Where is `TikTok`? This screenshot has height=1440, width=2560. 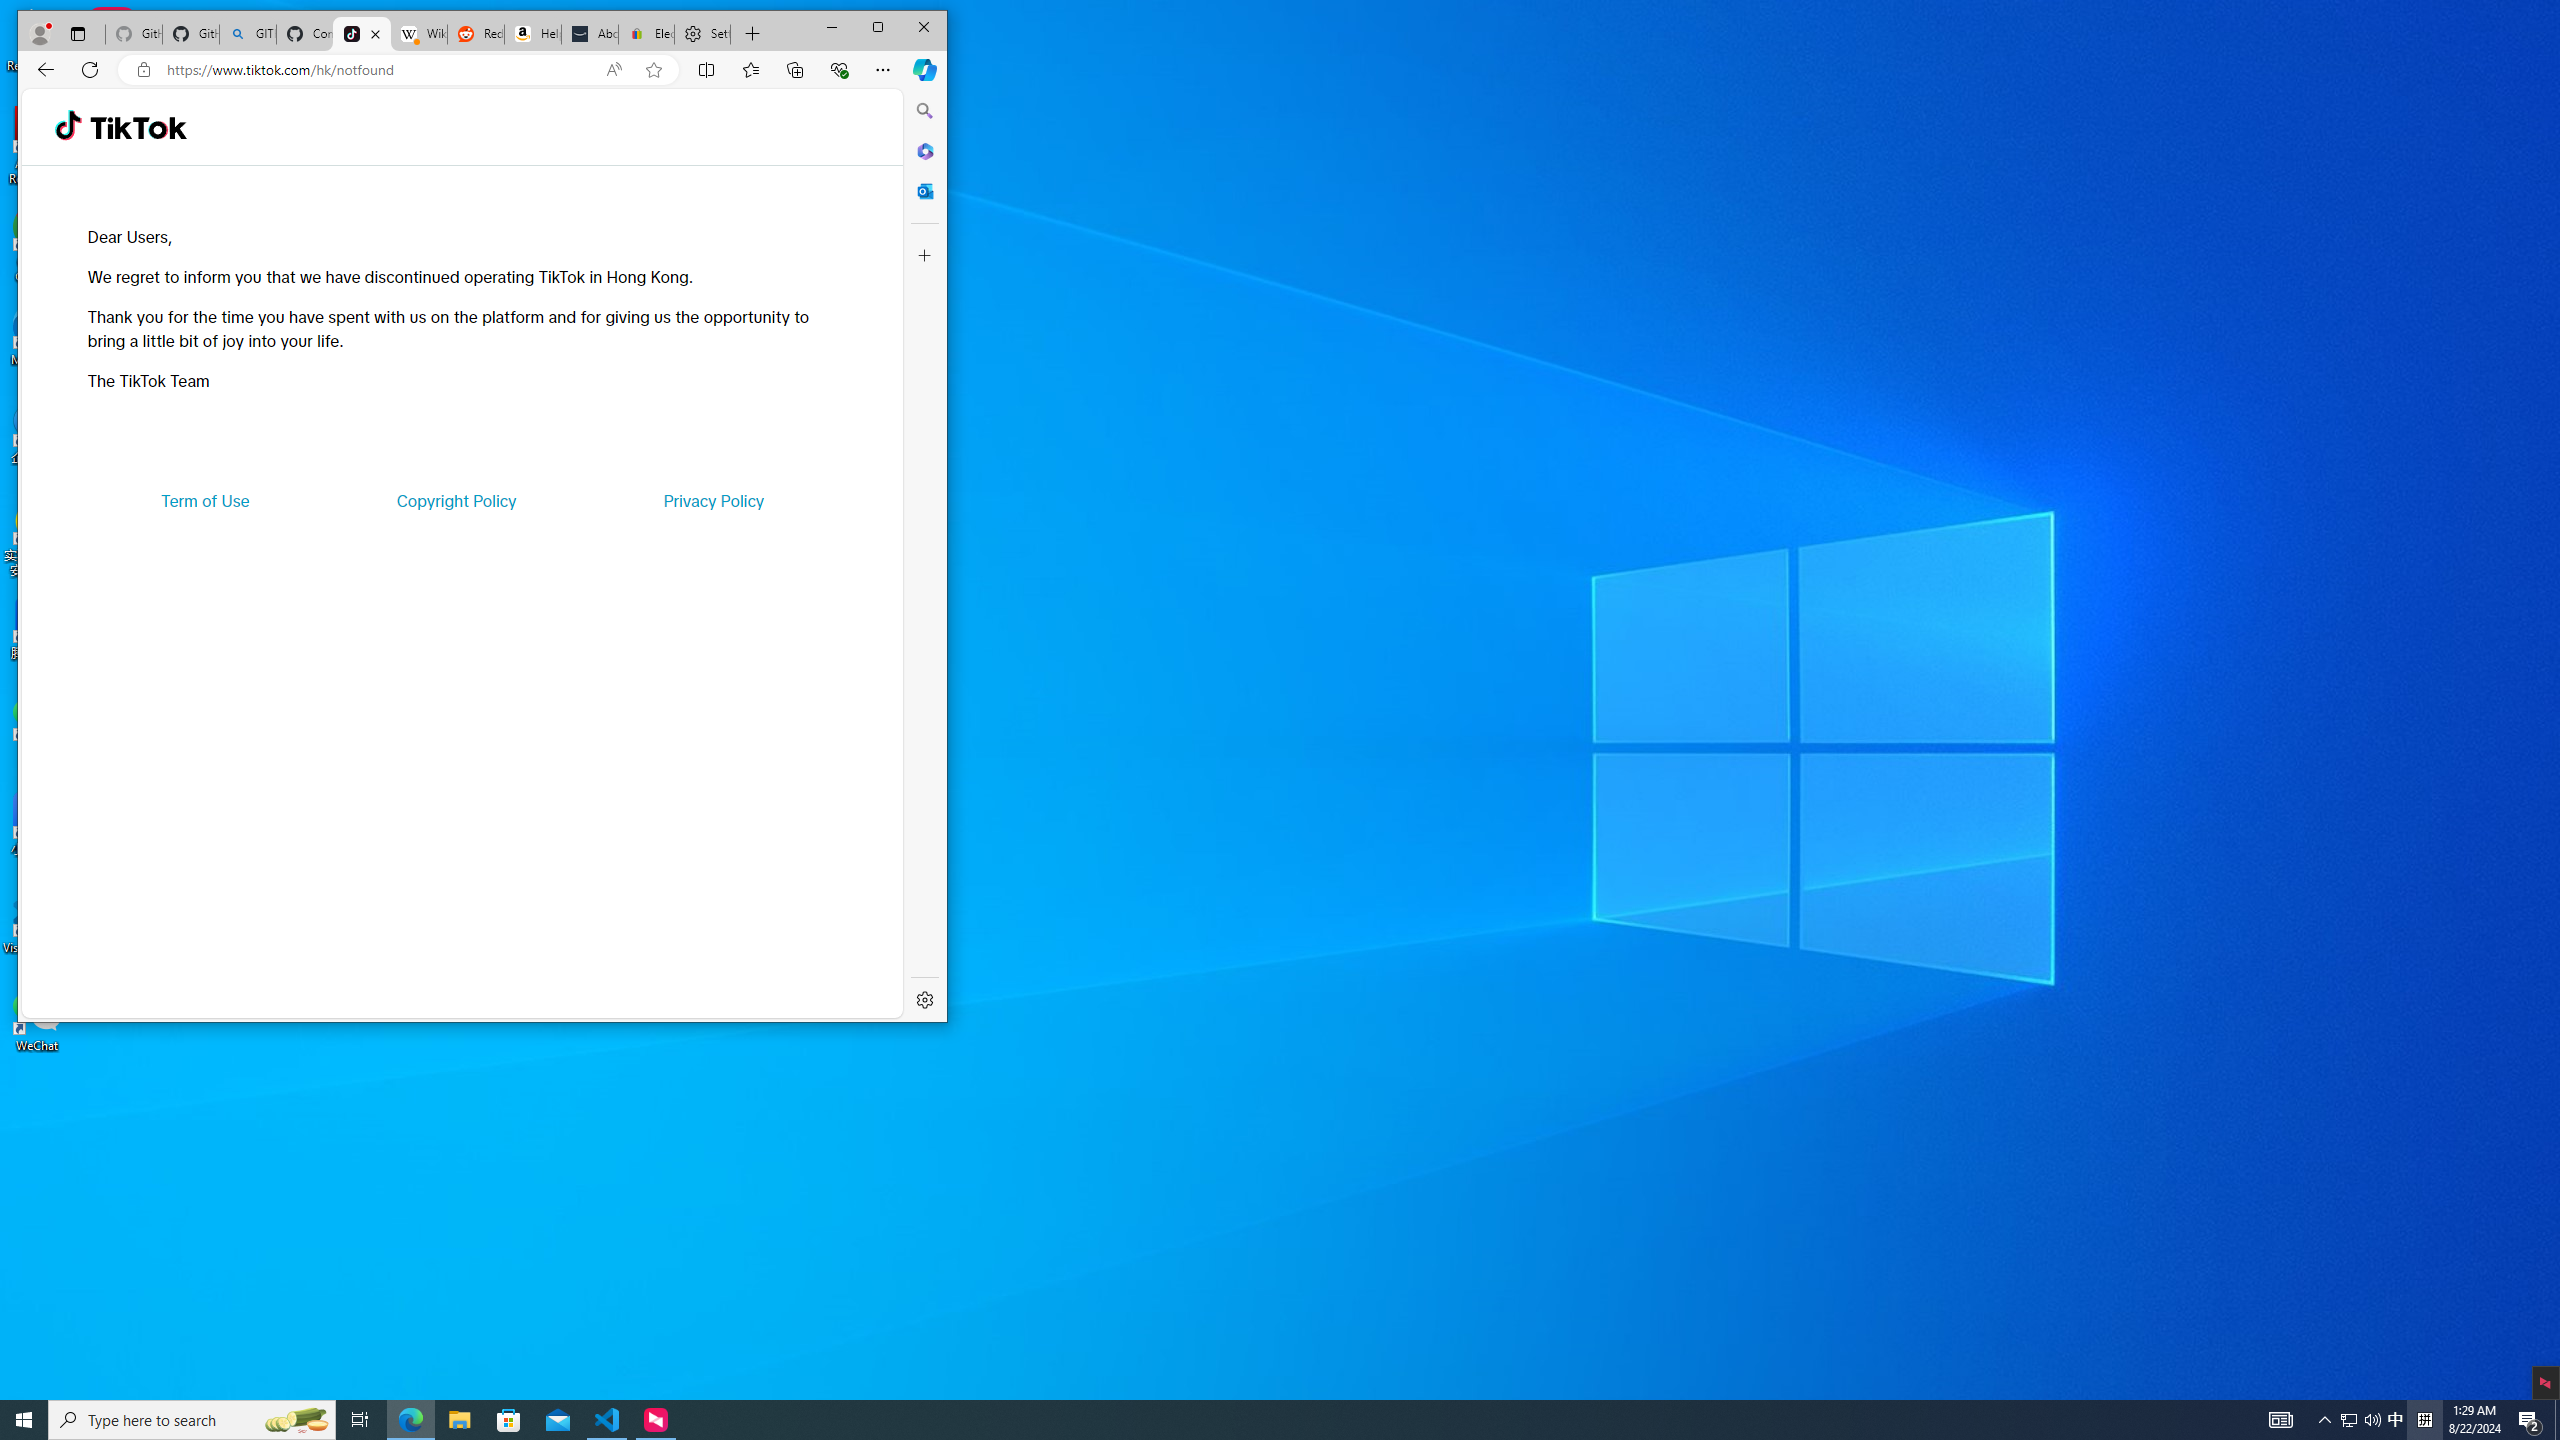 TikTok is located at coordinates (362, 34).